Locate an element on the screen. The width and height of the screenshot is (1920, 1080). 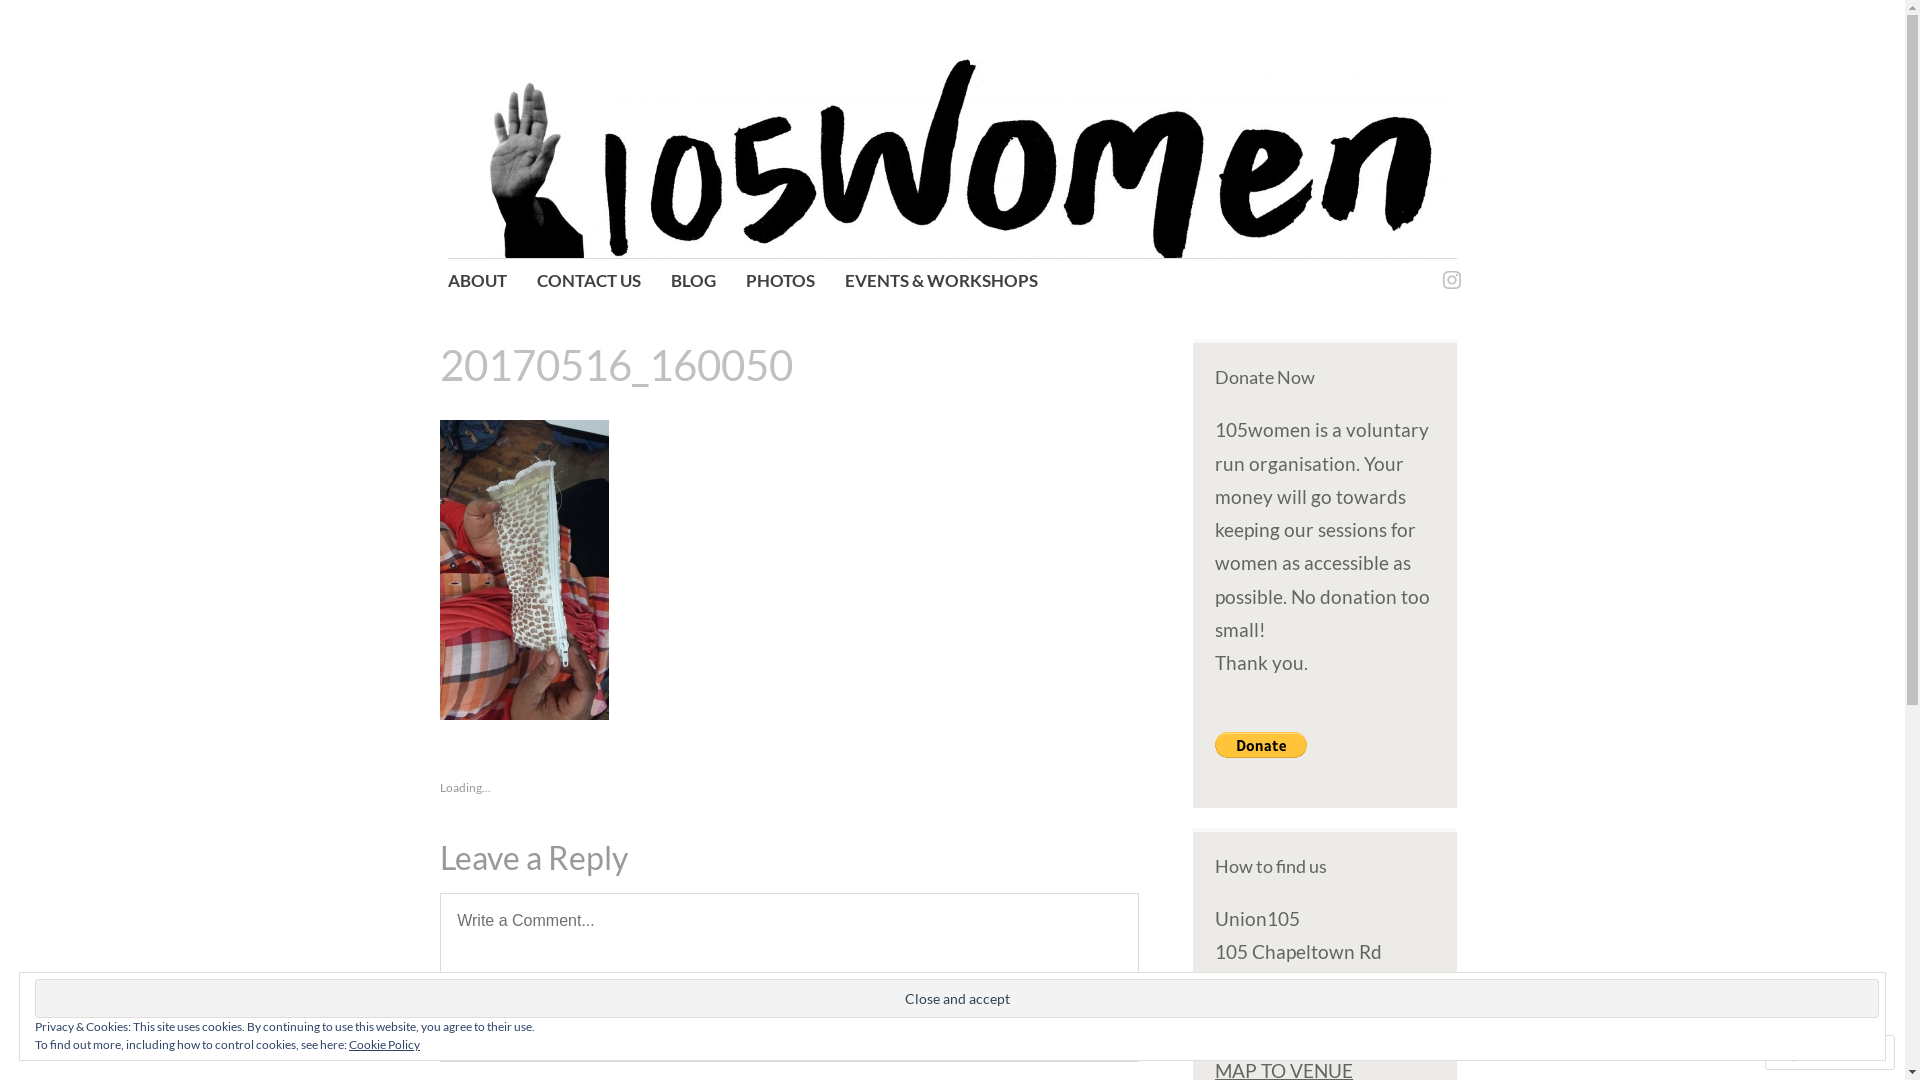
Cookie Policy is located at coordinates (384, 1044).